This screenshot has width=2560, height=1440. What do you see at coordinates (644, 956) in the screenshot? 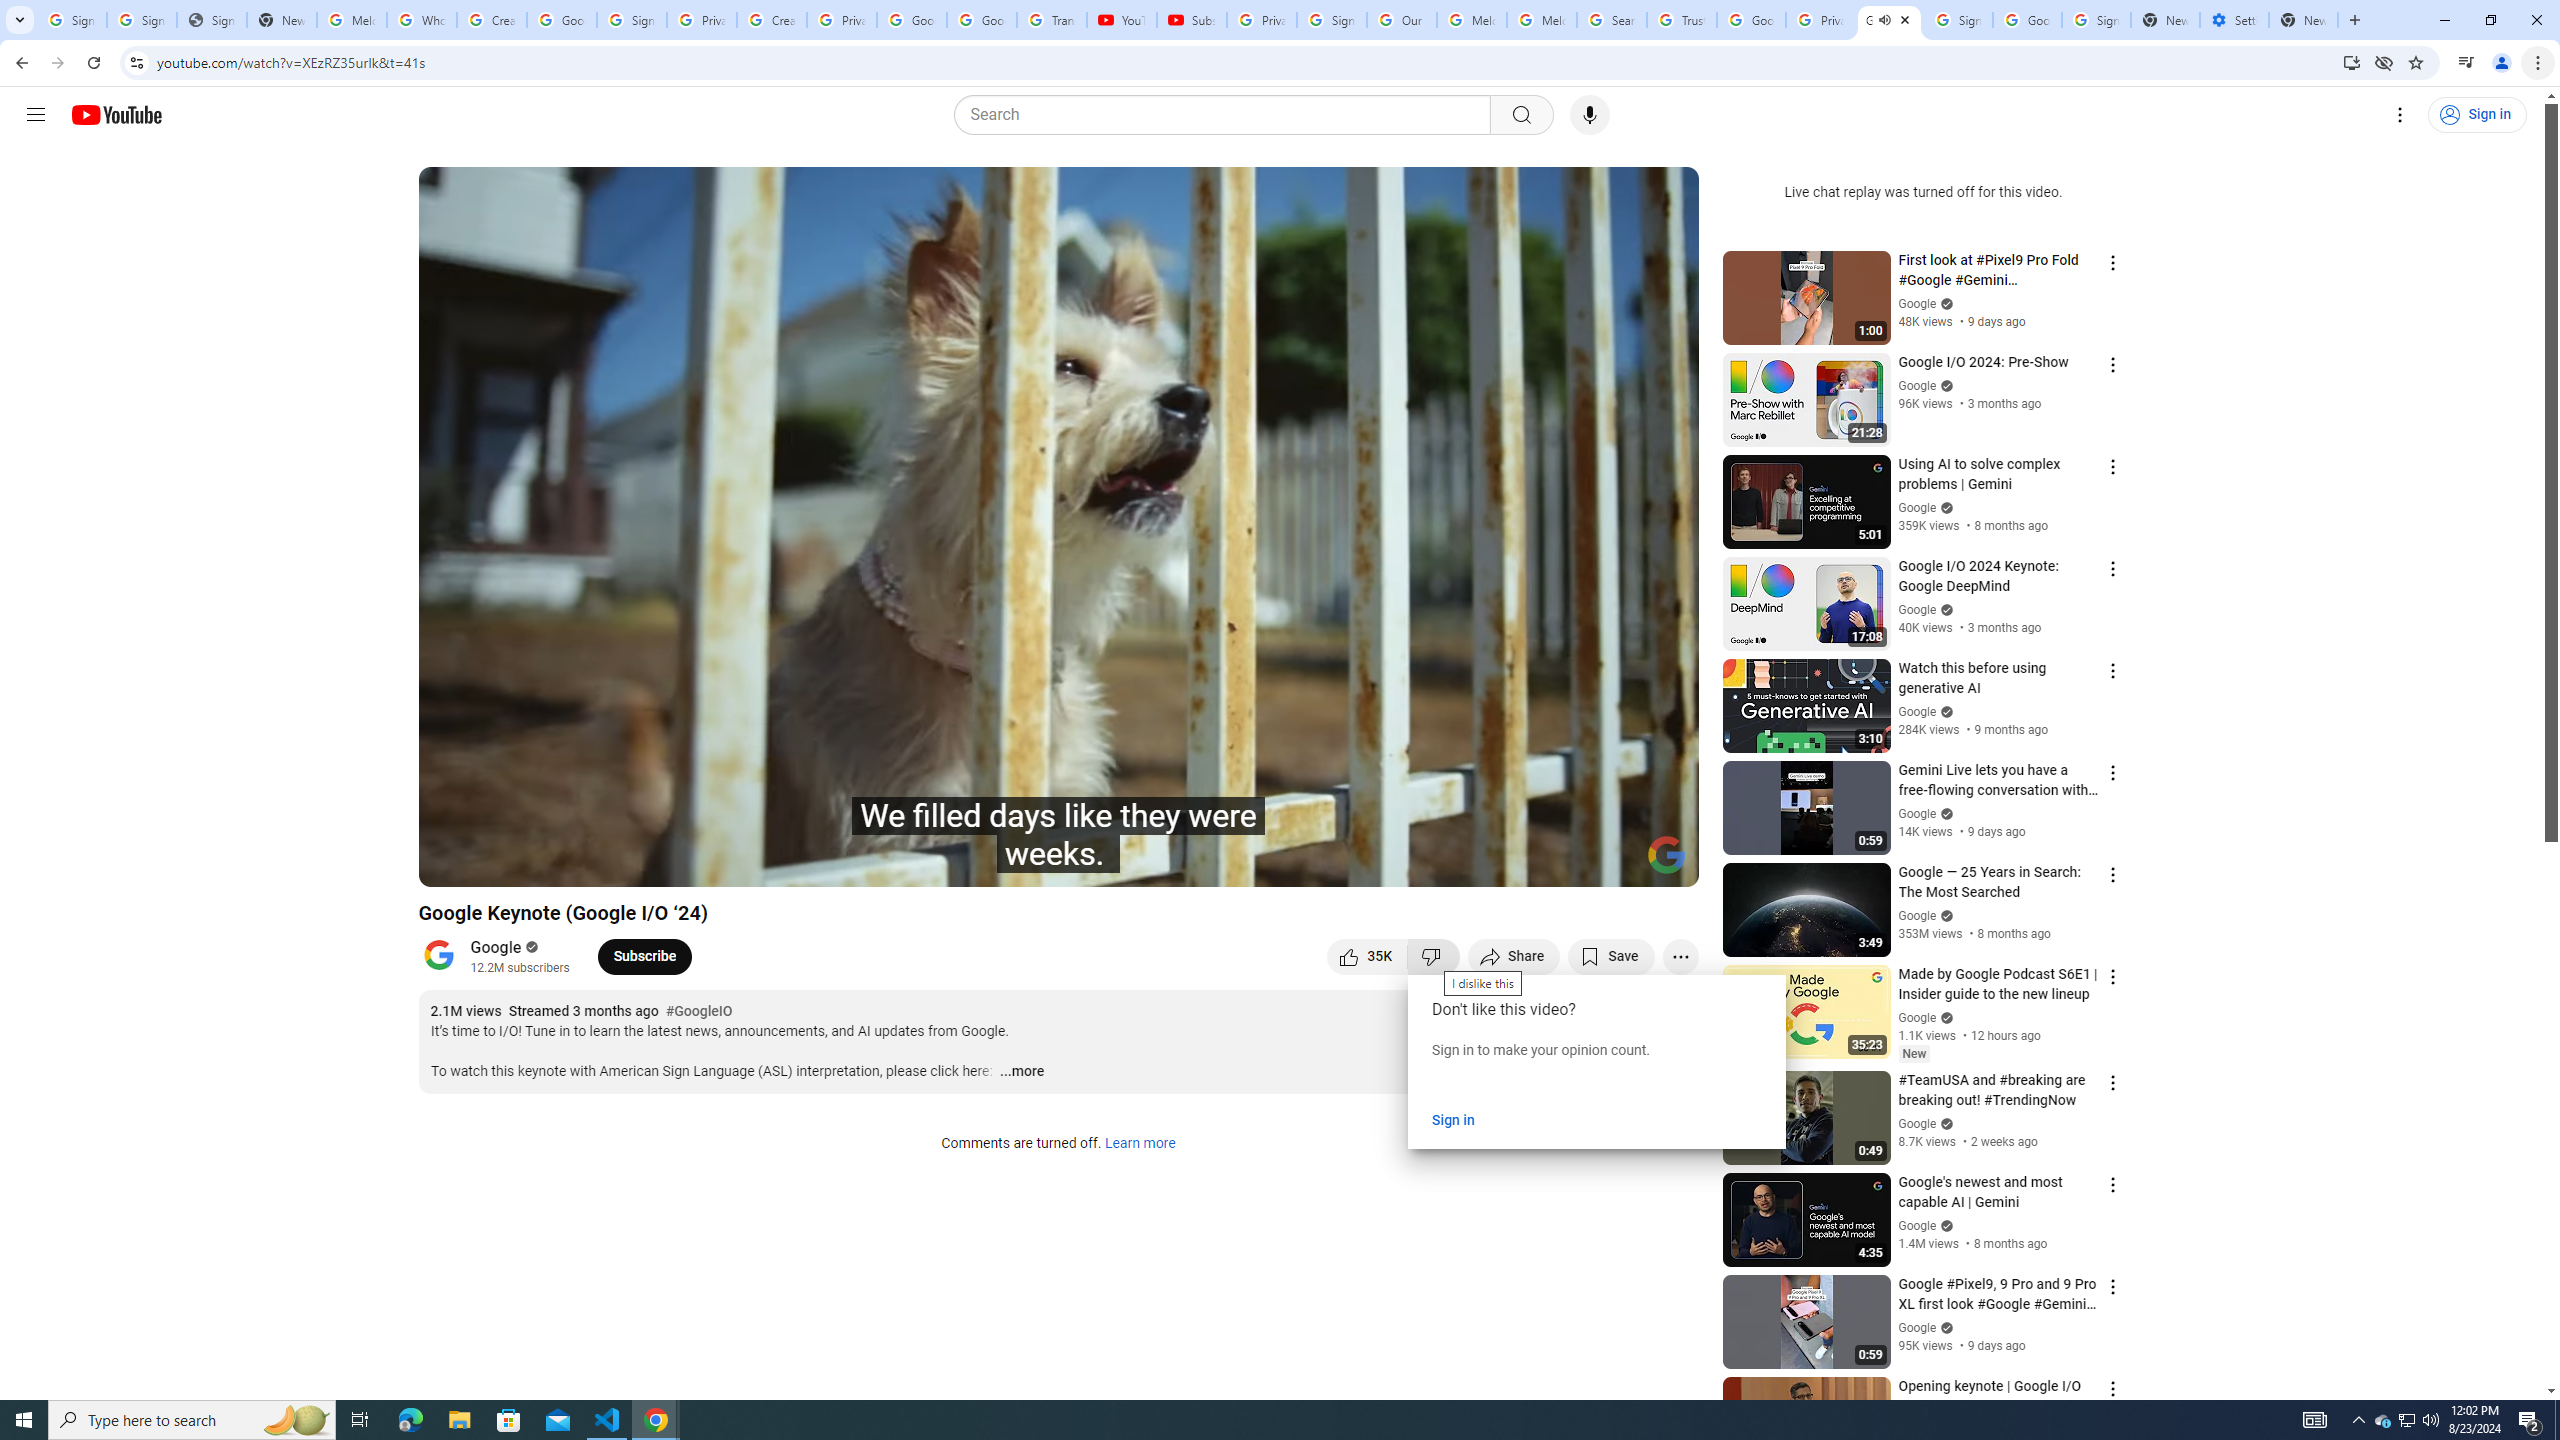
I see `Subscribe to Google.` at bounding box center [644, 956].